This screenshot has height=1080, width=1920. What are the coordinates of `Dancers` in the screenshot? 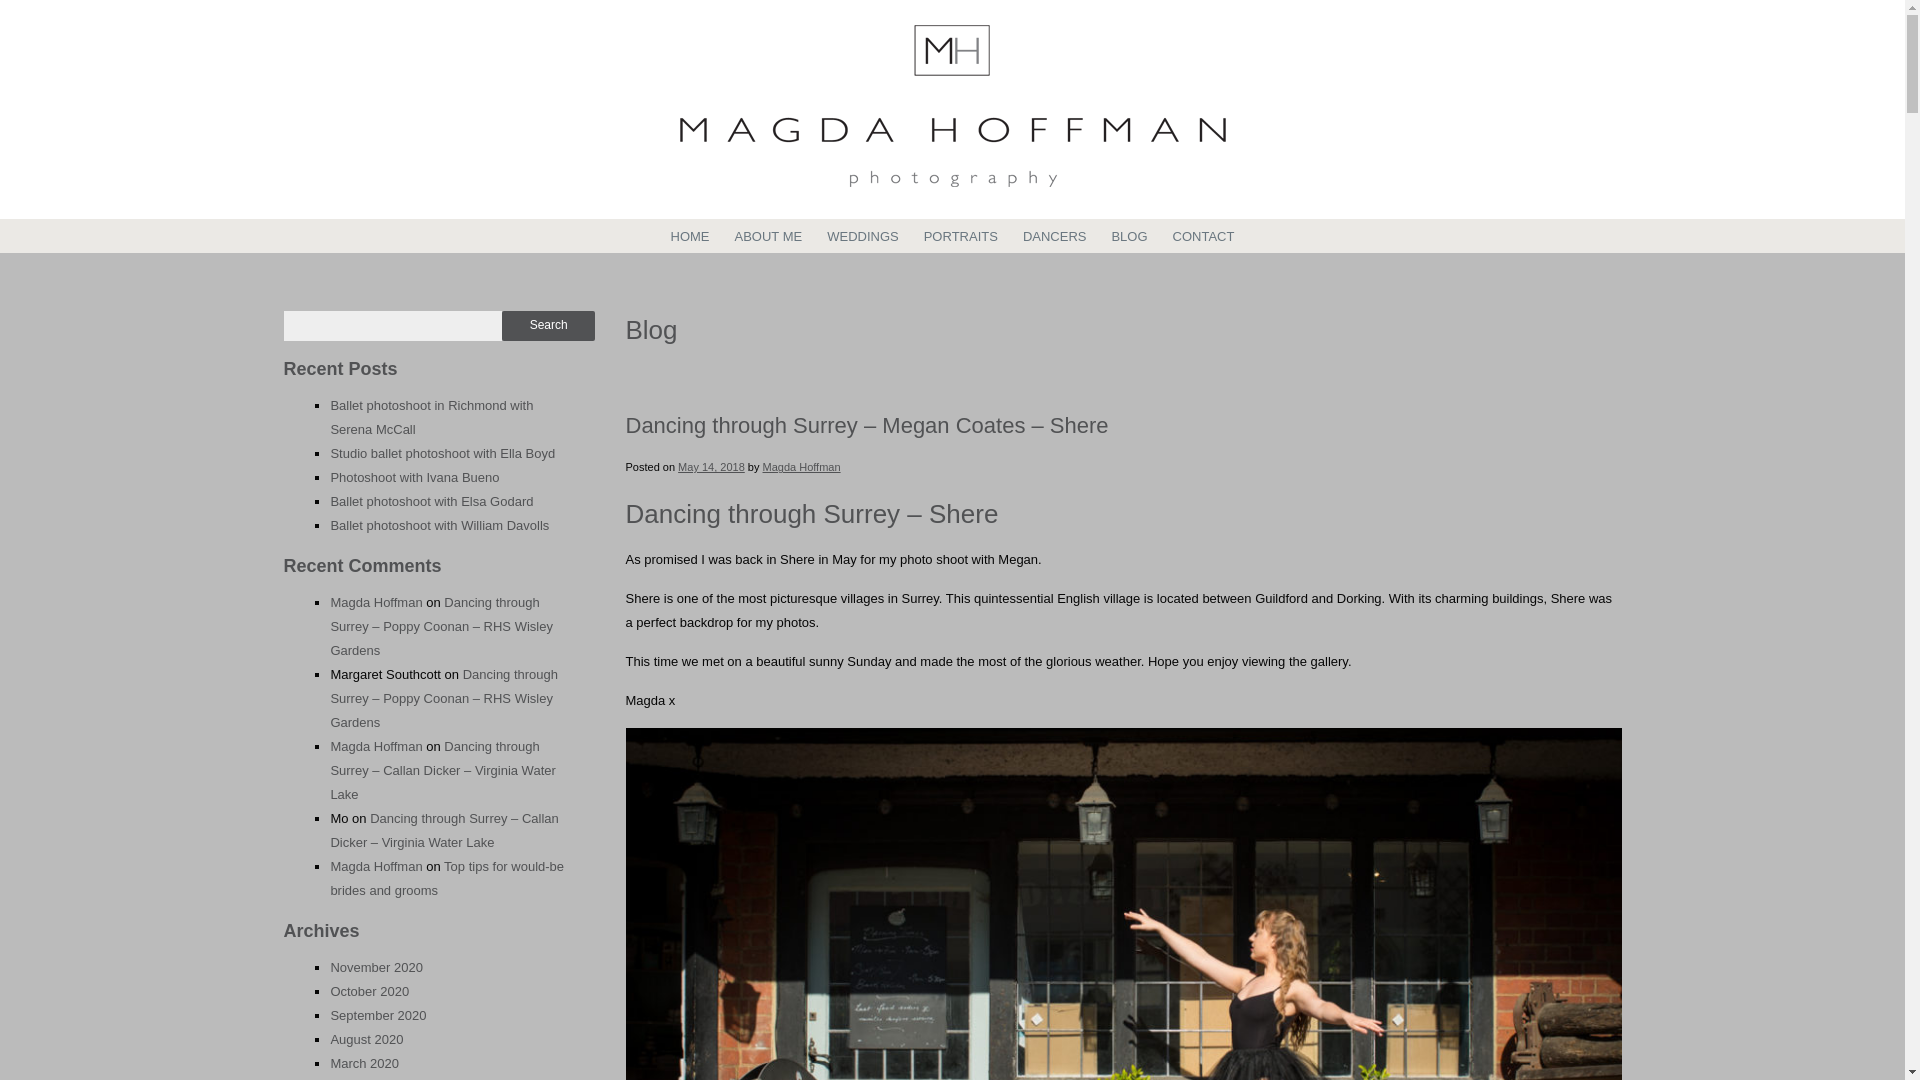 It's located at (1054, 236).